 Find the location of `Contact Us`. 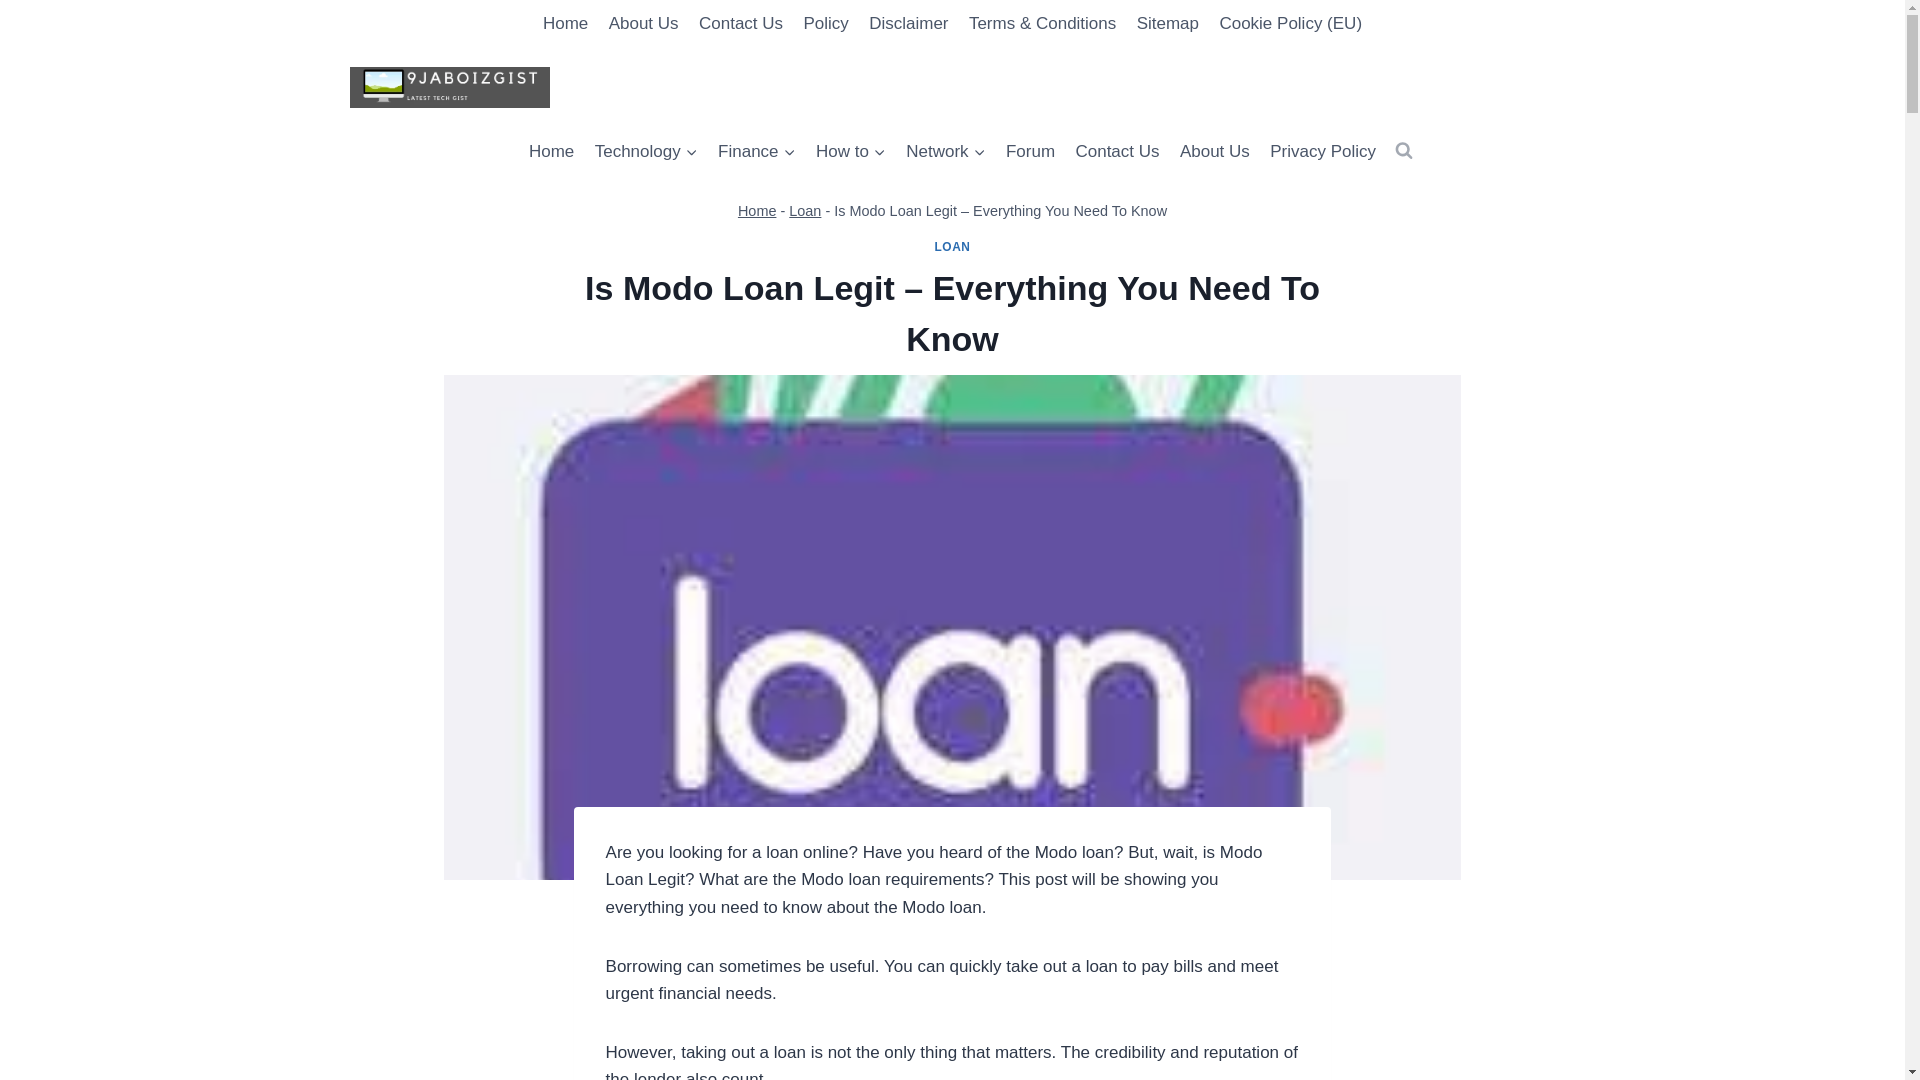

Contact Us is located at coordinates (1117, 152).